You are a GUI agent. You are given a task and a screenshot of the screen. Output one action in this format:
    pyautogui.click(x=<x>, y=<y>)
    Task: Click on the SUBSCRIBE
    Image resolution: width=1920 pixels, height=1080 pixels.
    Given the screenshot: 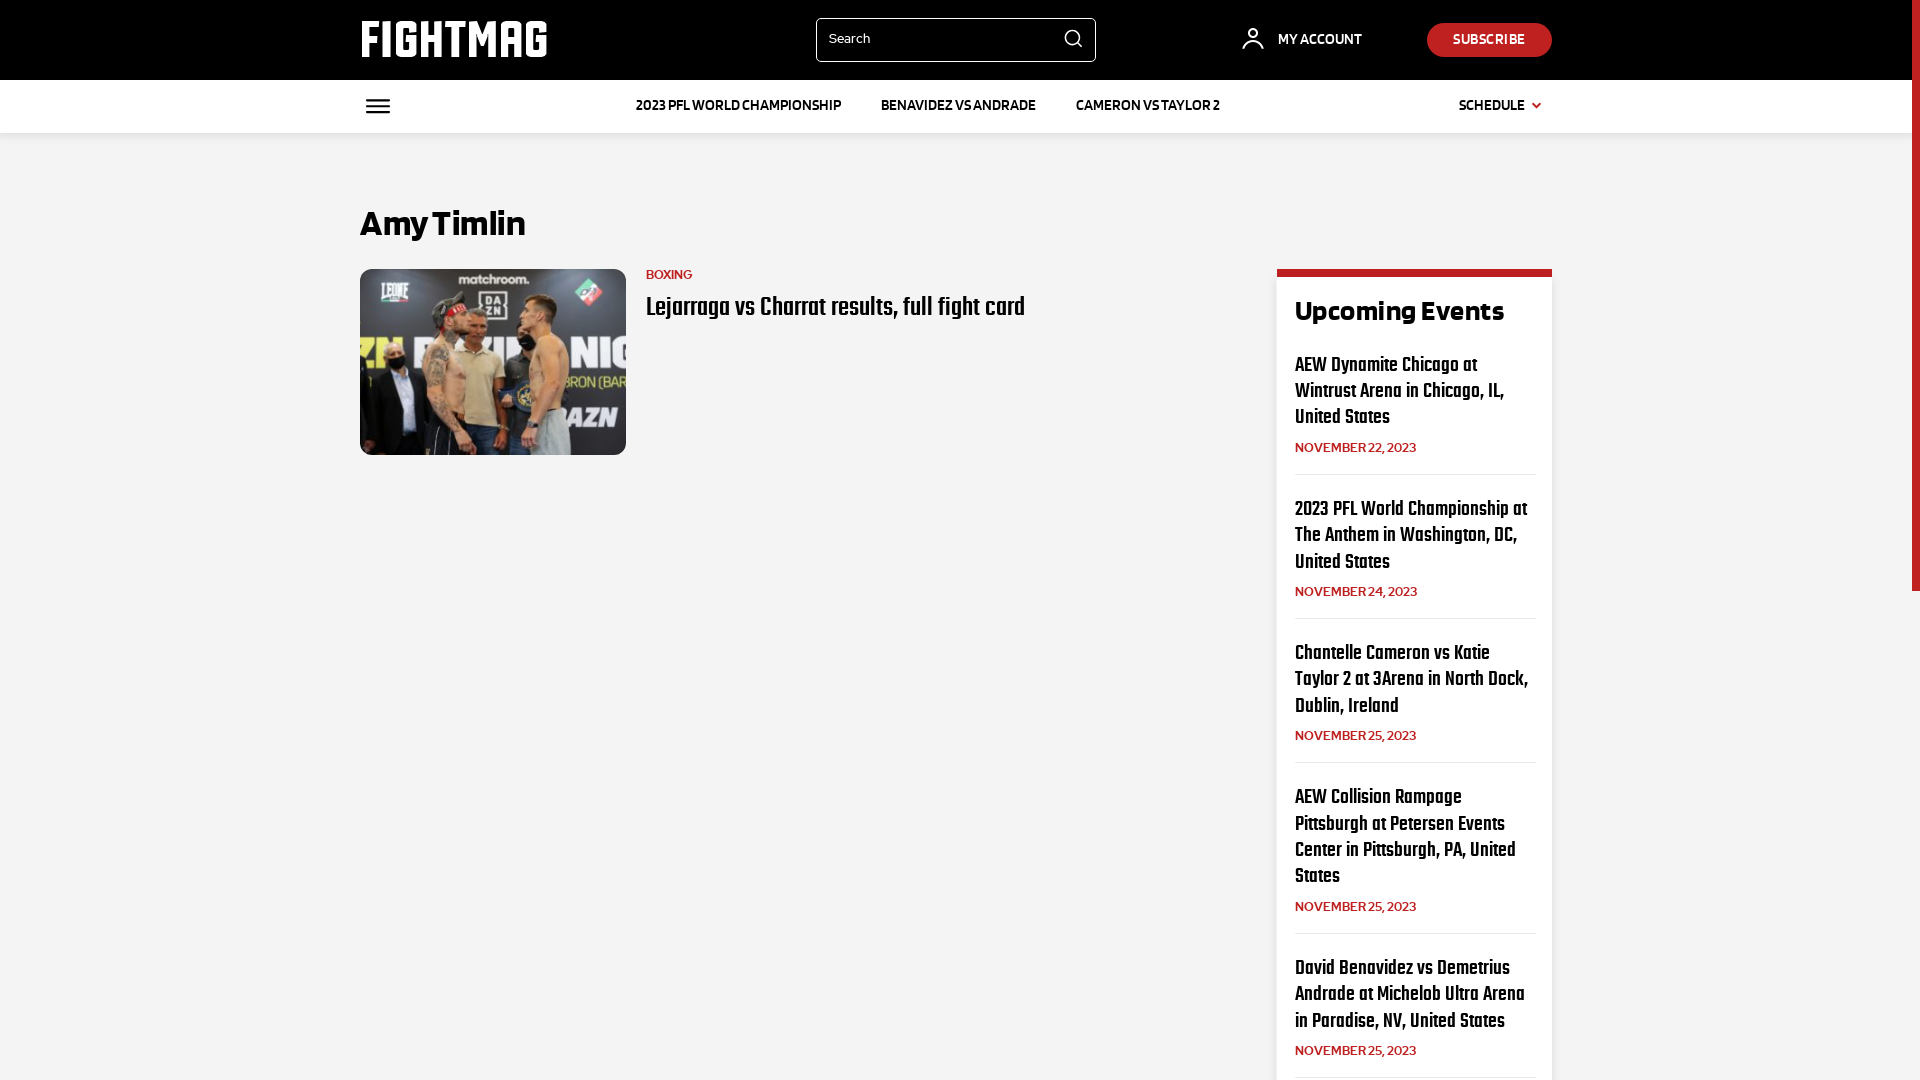 What is the action you would take?
    pyautogui.click(x=1490, y=40)
    